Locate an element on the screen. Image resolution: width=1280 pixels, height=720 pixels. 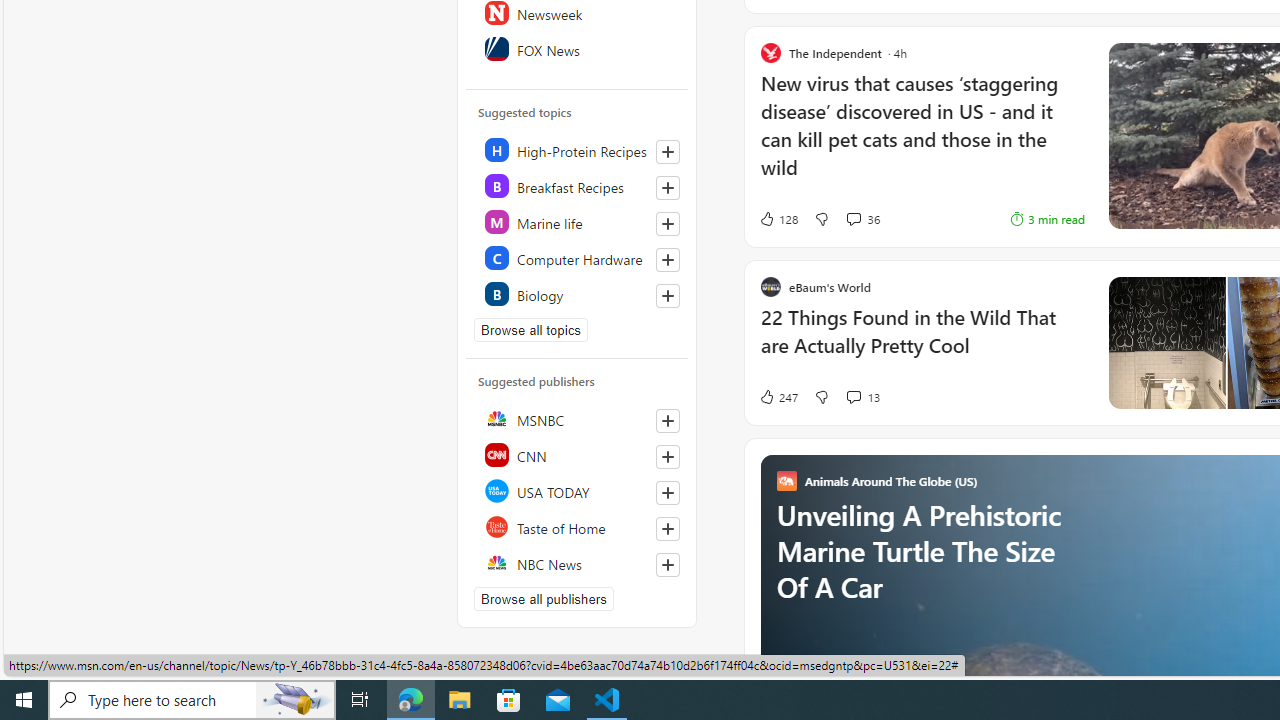
247 Like is located at coordinates (778, 396).